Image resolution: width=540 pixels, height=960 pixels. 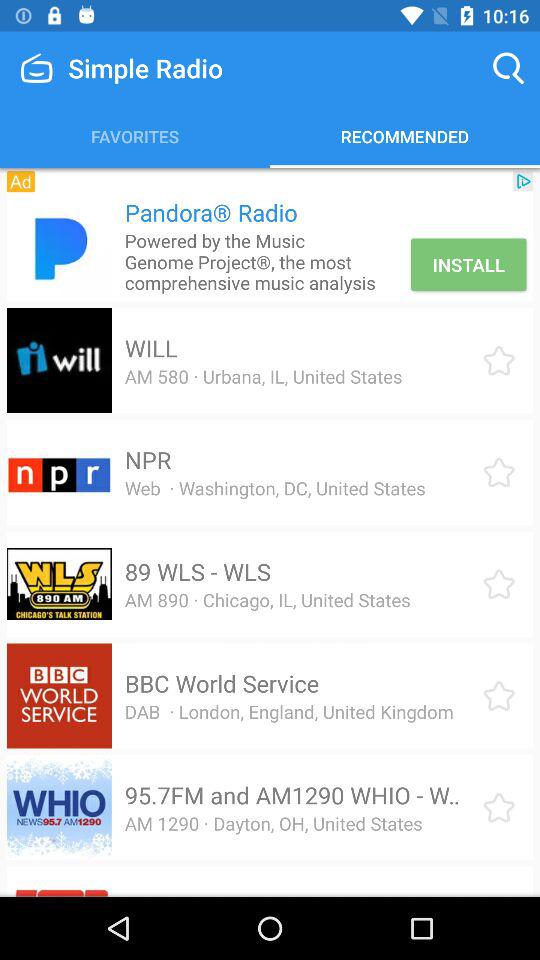 What do you see at coordinates (468, 264) in the screenshot?
I see `open the item next to powered by the item` at bounding box center [468, 264].